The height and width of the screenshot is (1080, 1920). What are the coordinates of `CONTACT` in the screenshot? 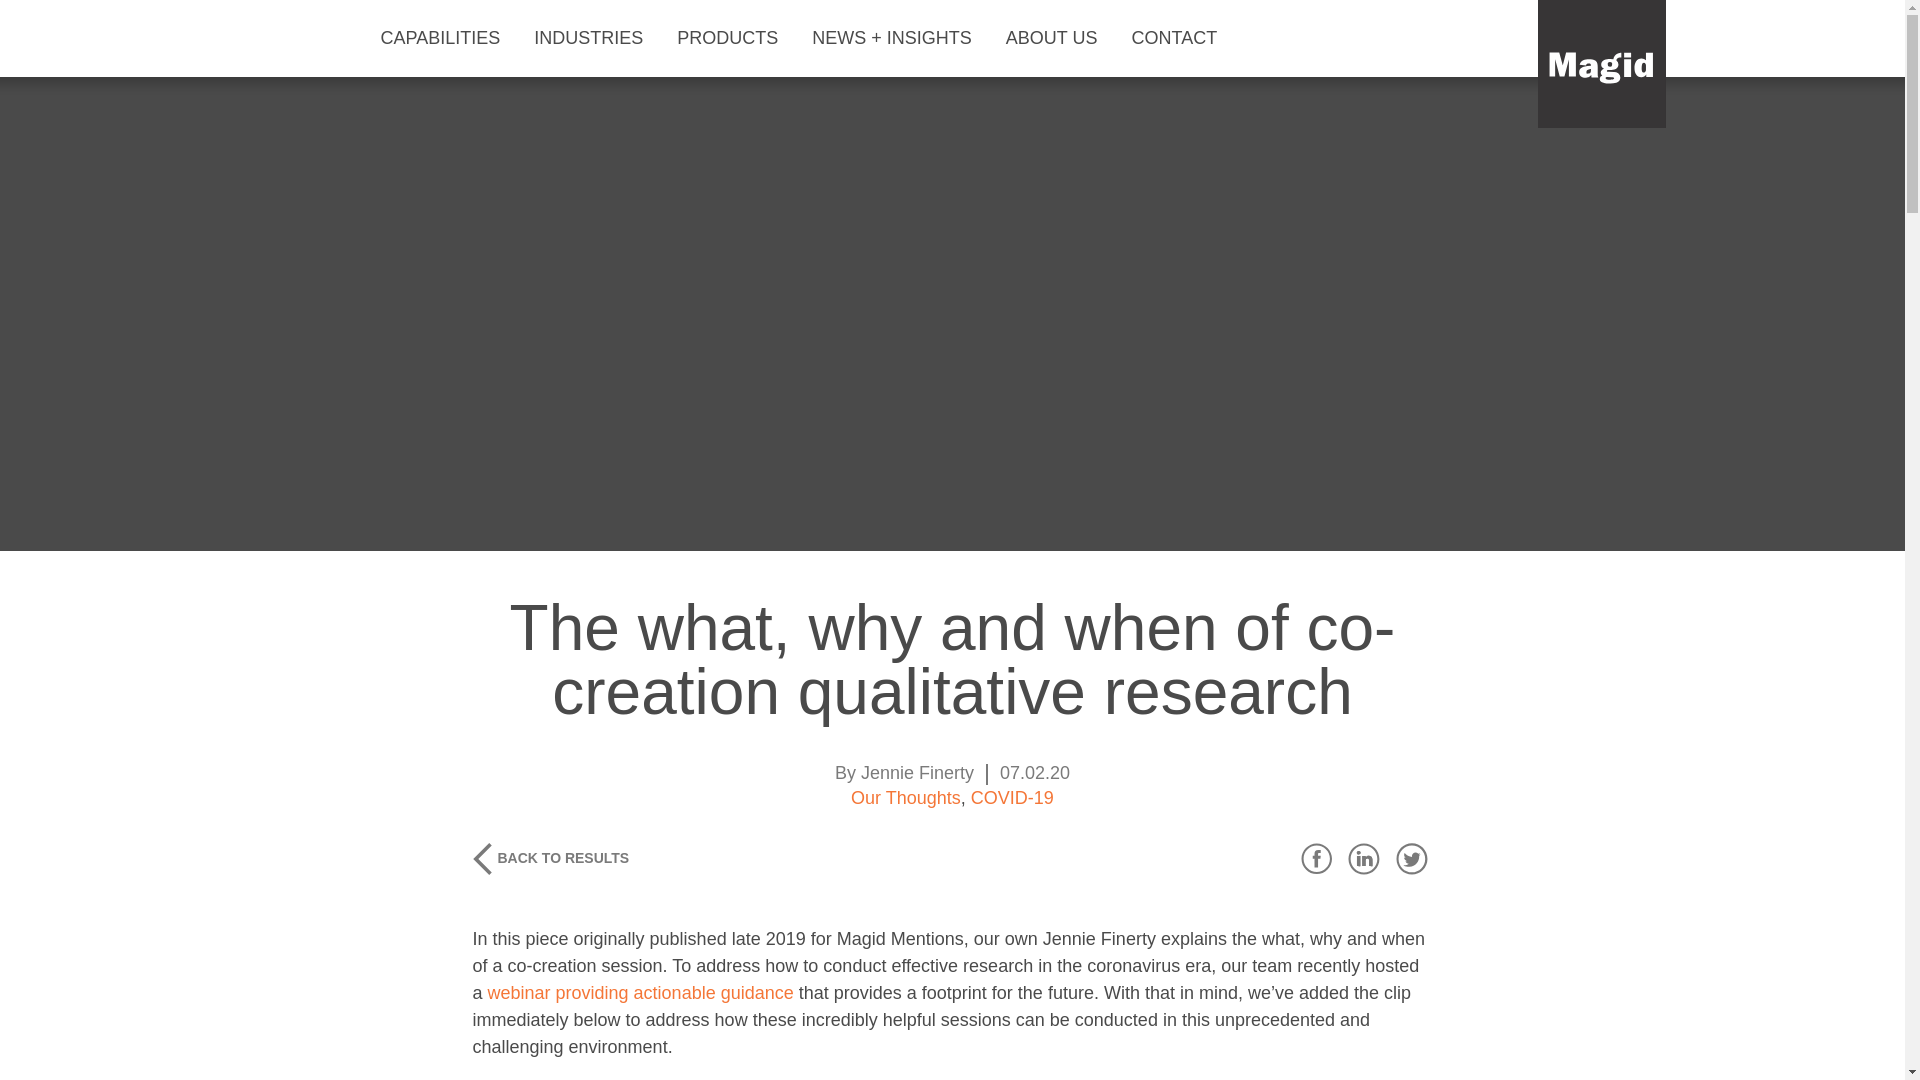 It's located at (1180, 38).